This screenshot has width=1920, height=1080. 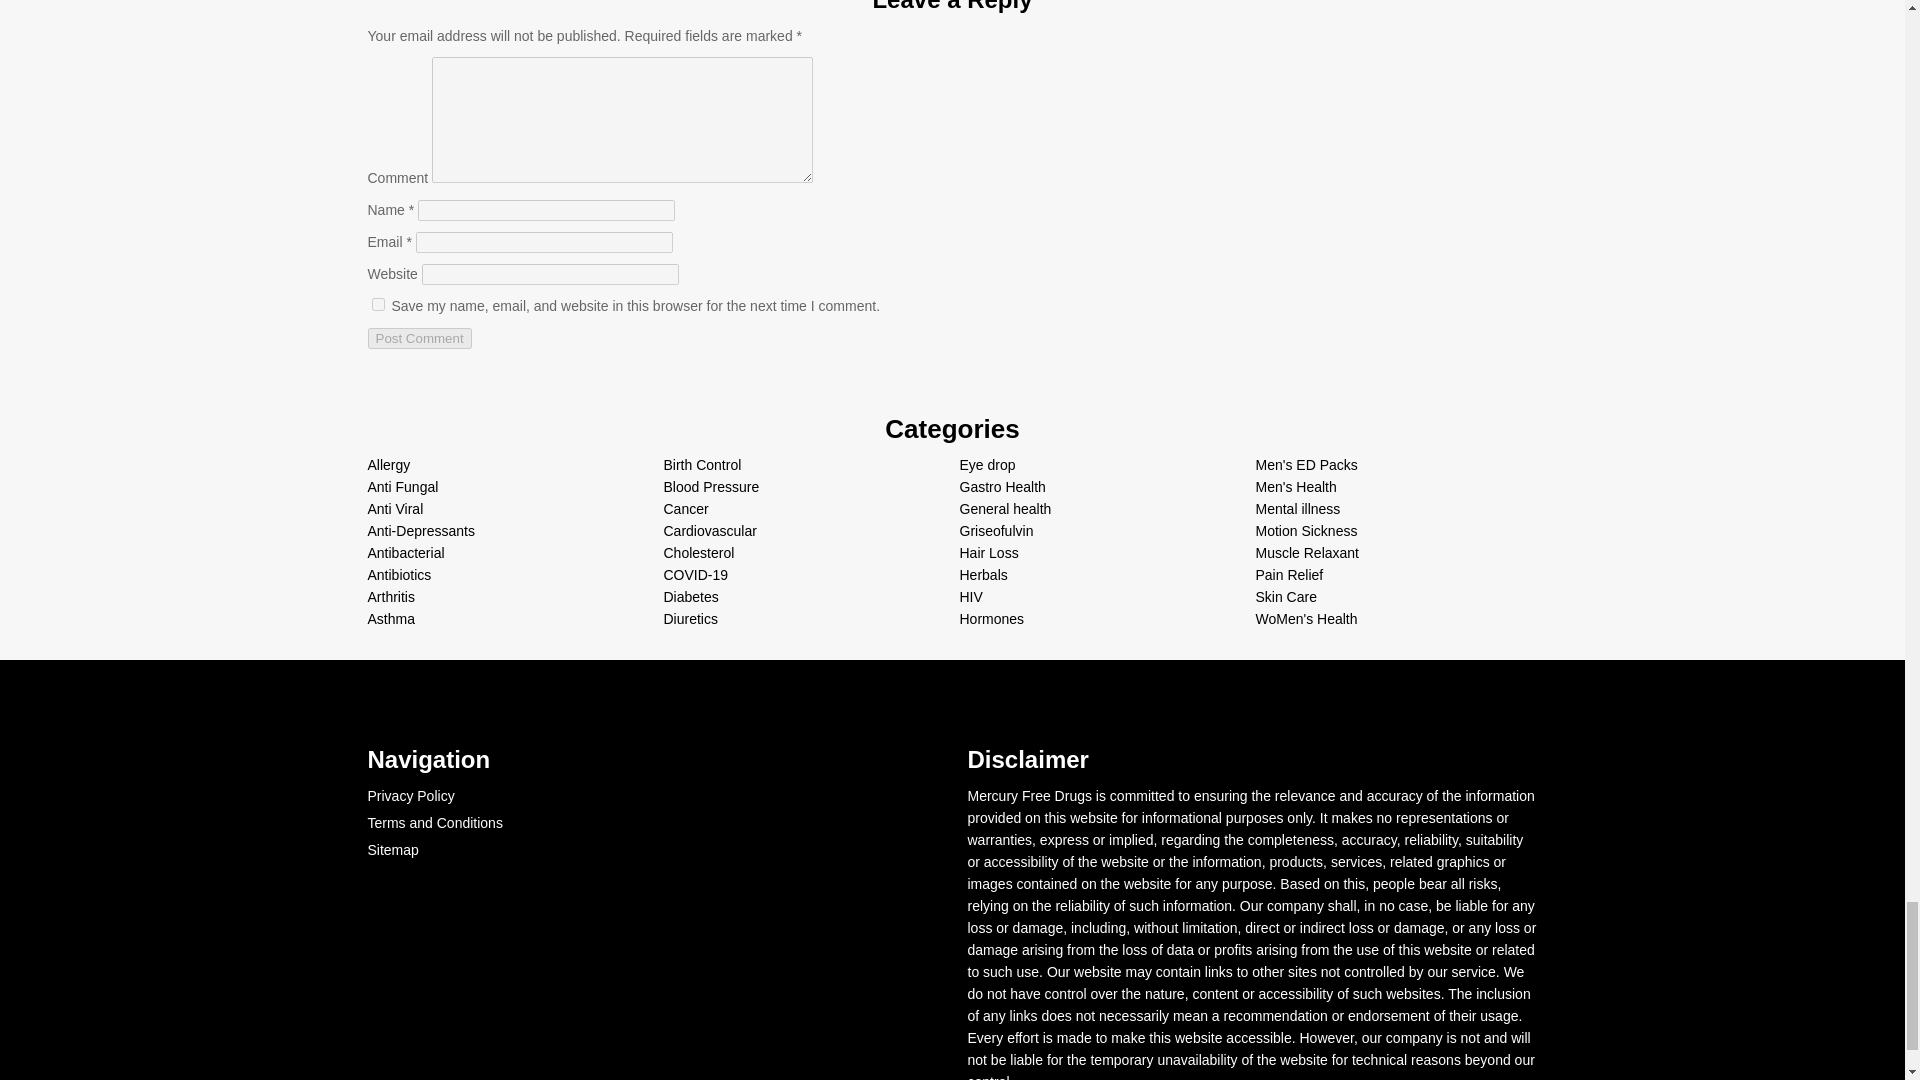 What do you see at coordinates (389, 464) in the screenshot?
I see `Allergy` at bounding box center [389, 464].